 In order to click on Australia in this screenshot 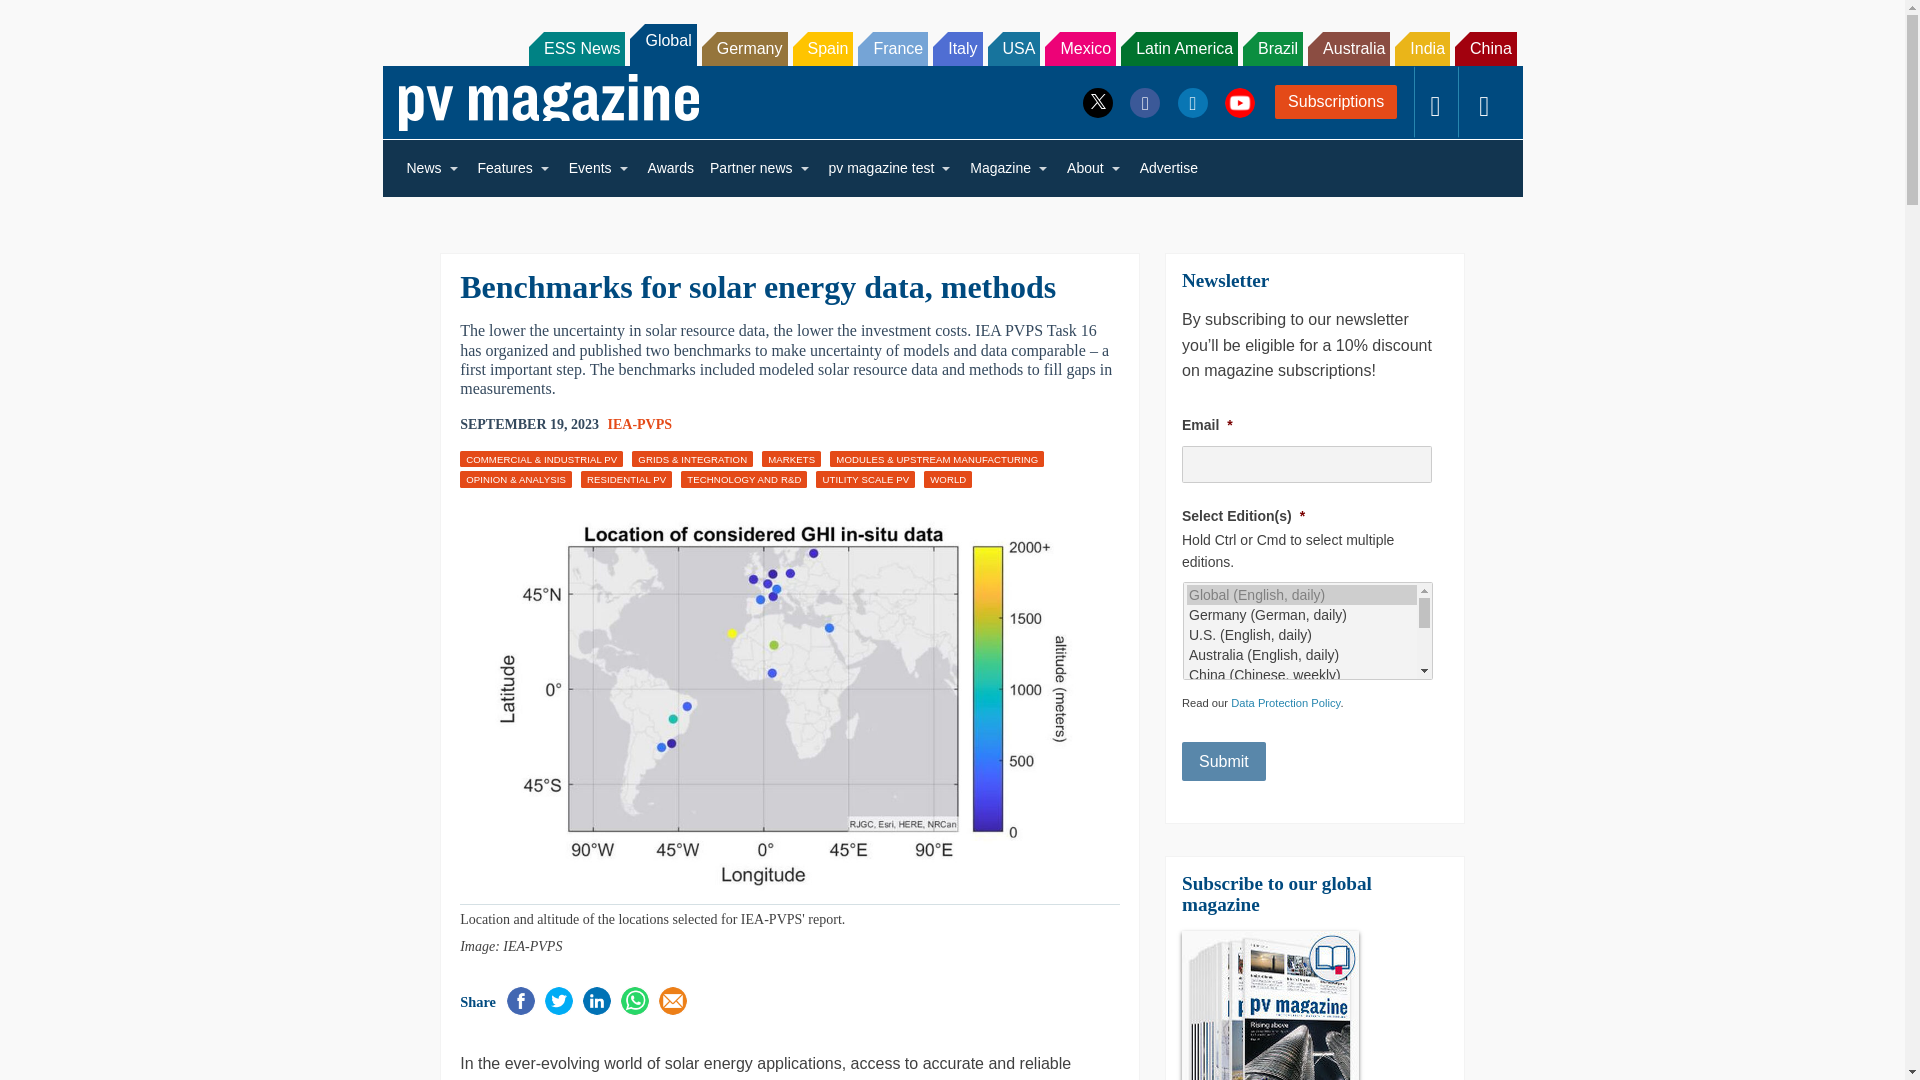, I will do `click(1348, 48)`.